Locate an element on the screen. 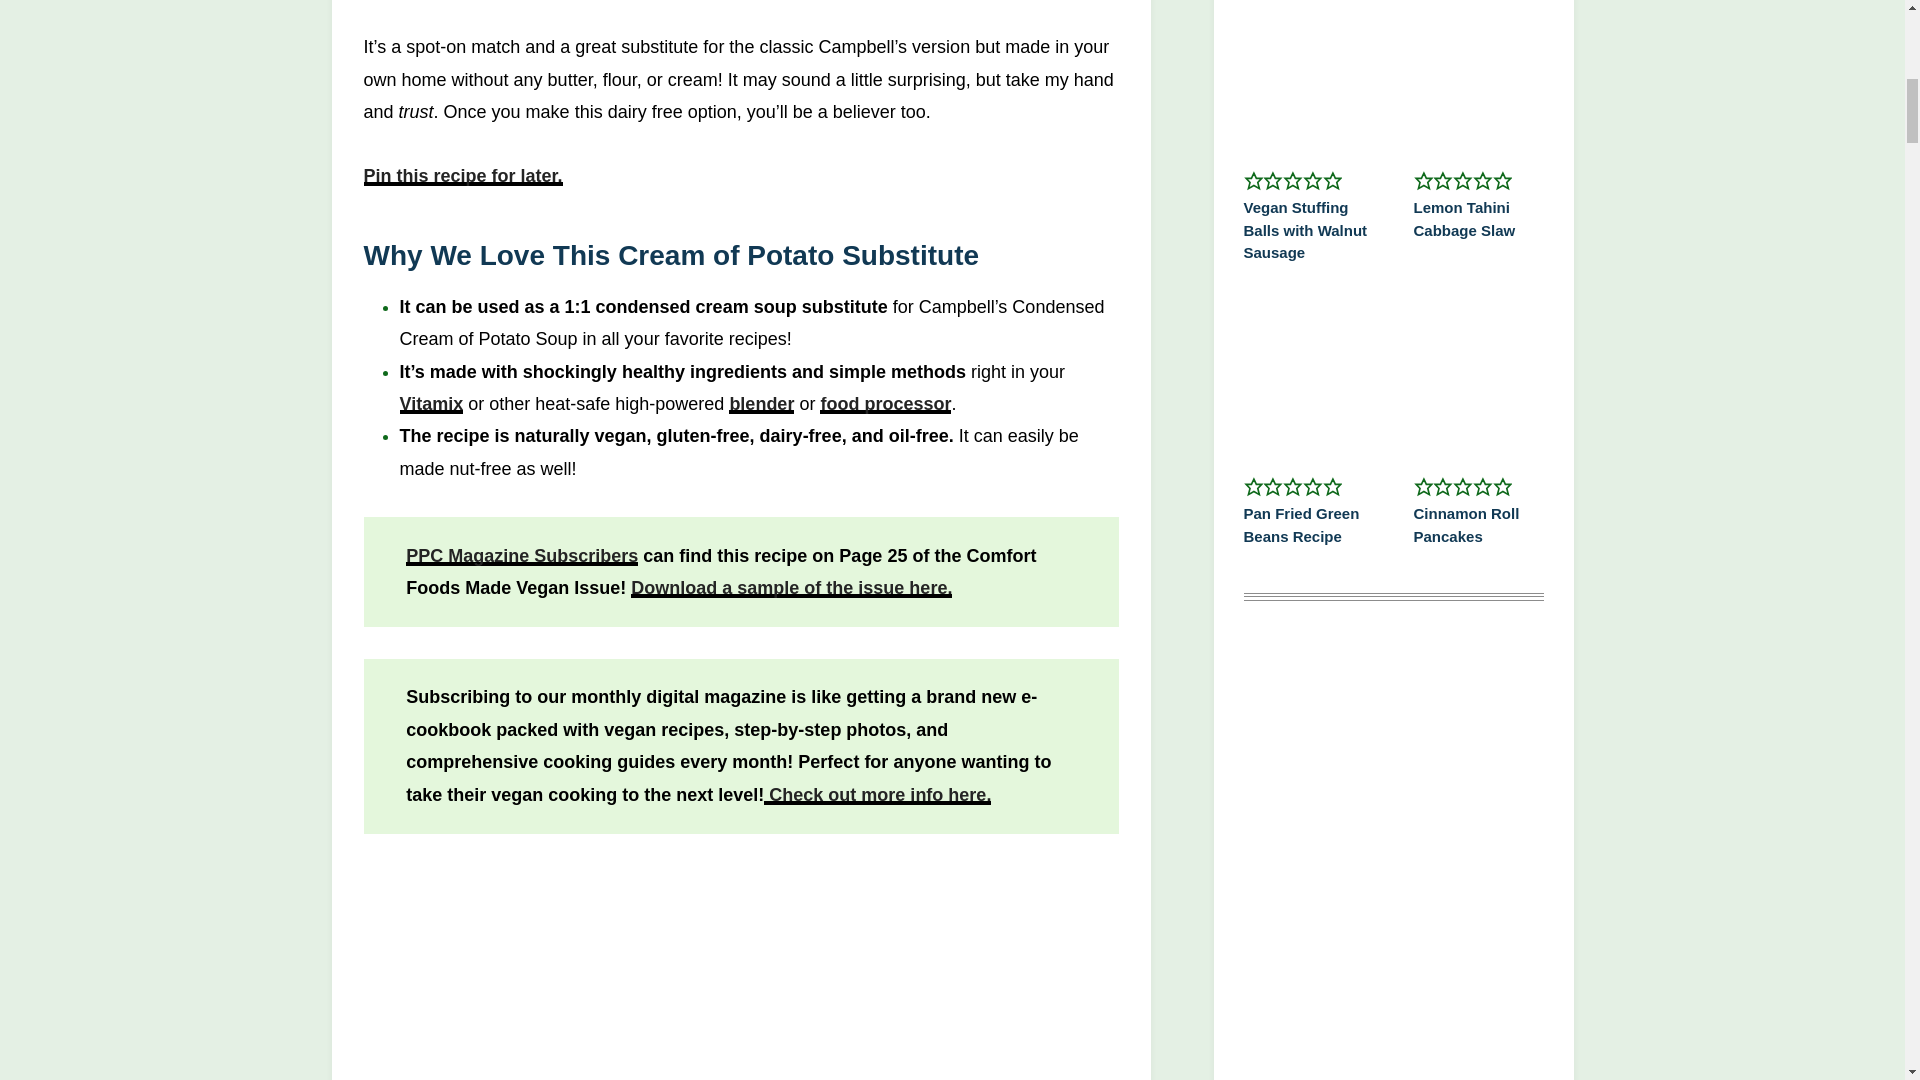 Image resolution: width=1920 pixels, height=1080 pixels. Download a sample of the issue here. is located at coordinates (792, 588).